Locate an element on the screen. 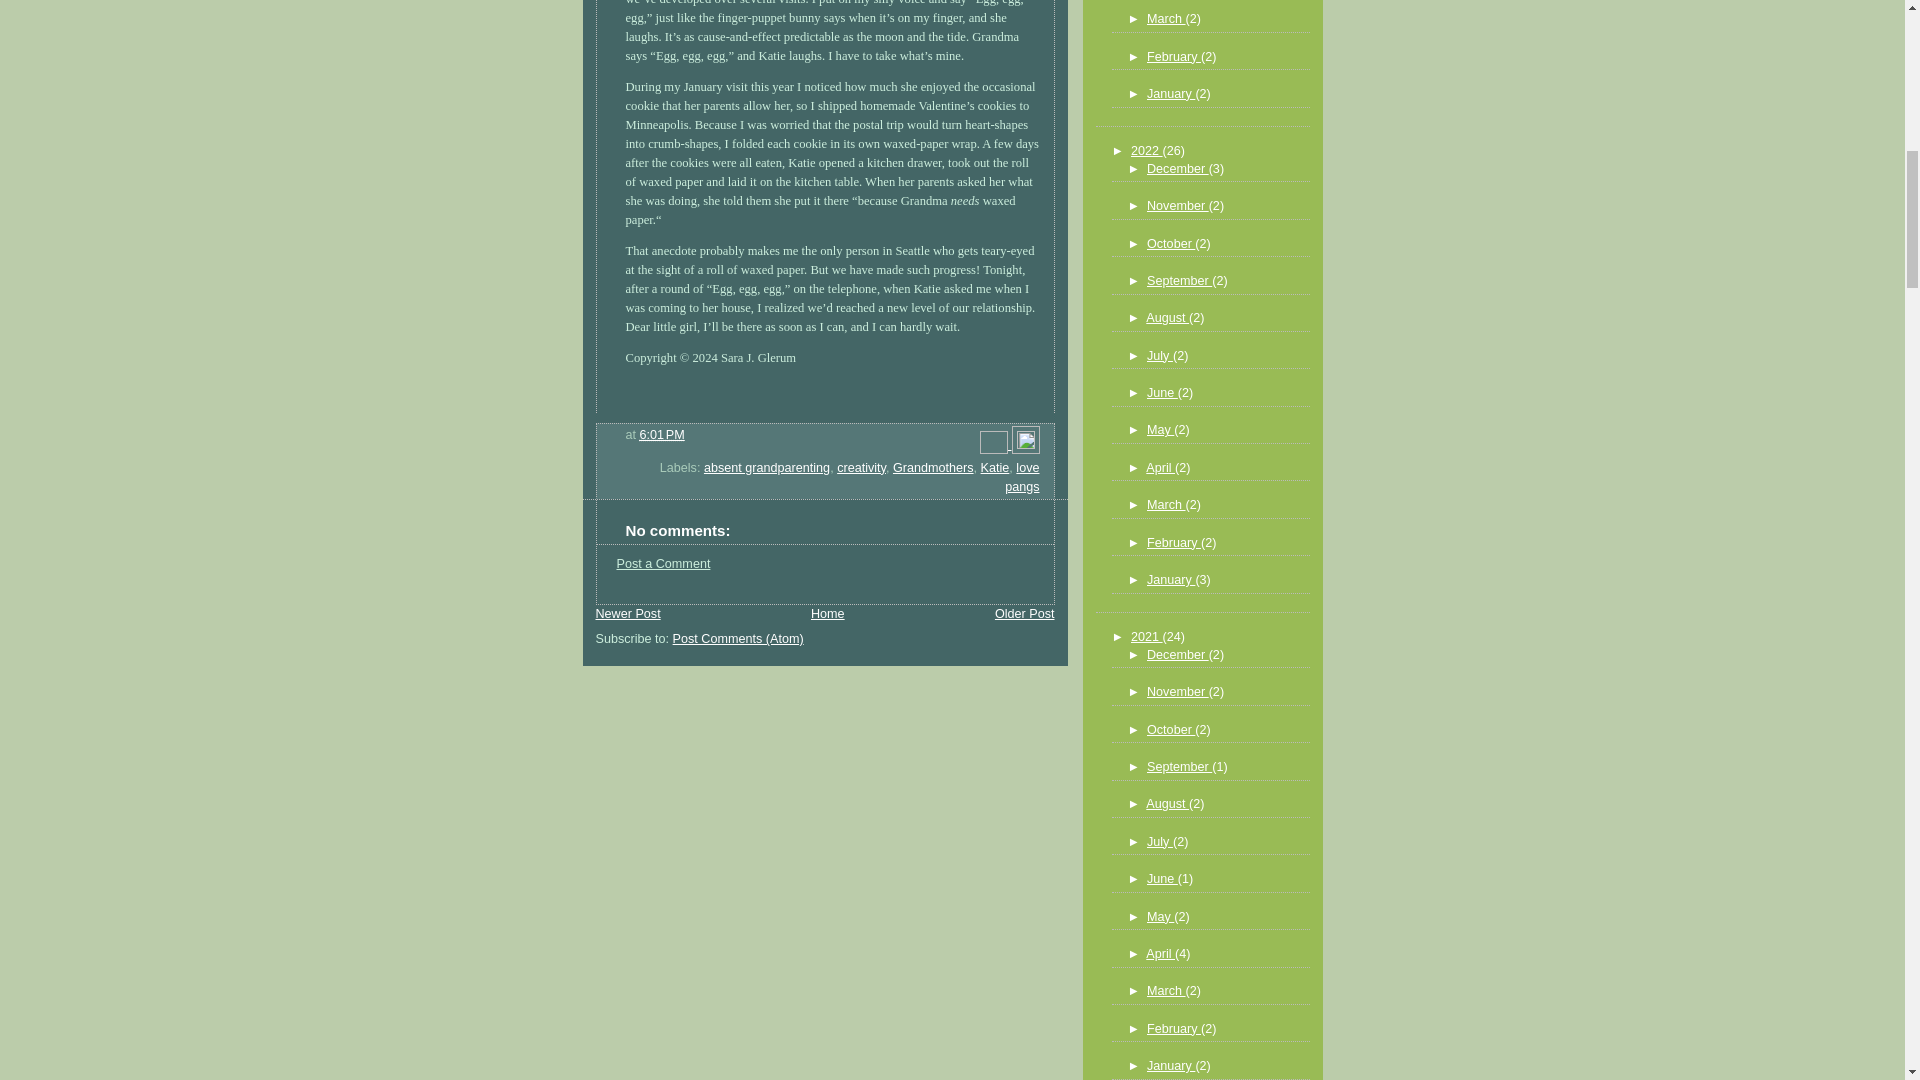 This screenshot has height=1080, width=1920. creativity is located at coordinates (861, 468).